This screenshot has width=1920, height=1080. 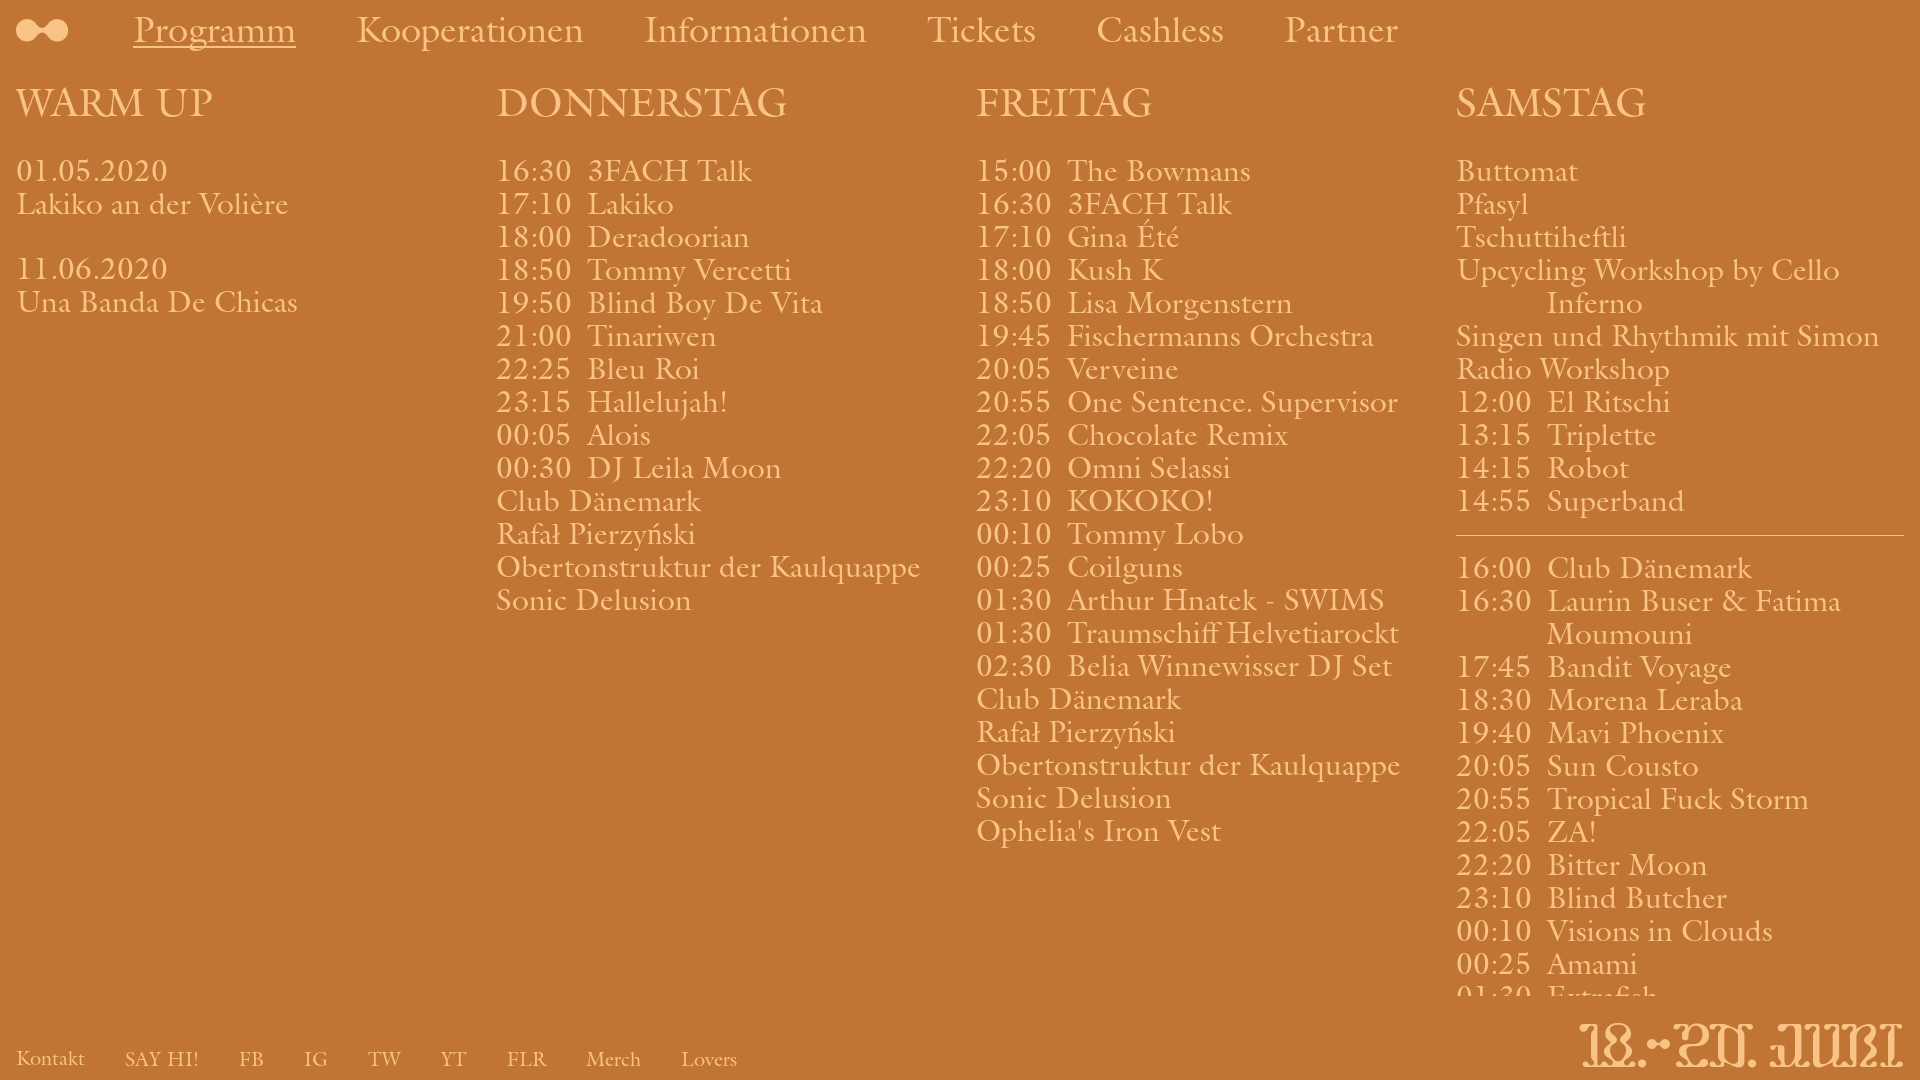 I want to click on 20:55Tropical Fuck Storm, so click(x=1680, y=798).